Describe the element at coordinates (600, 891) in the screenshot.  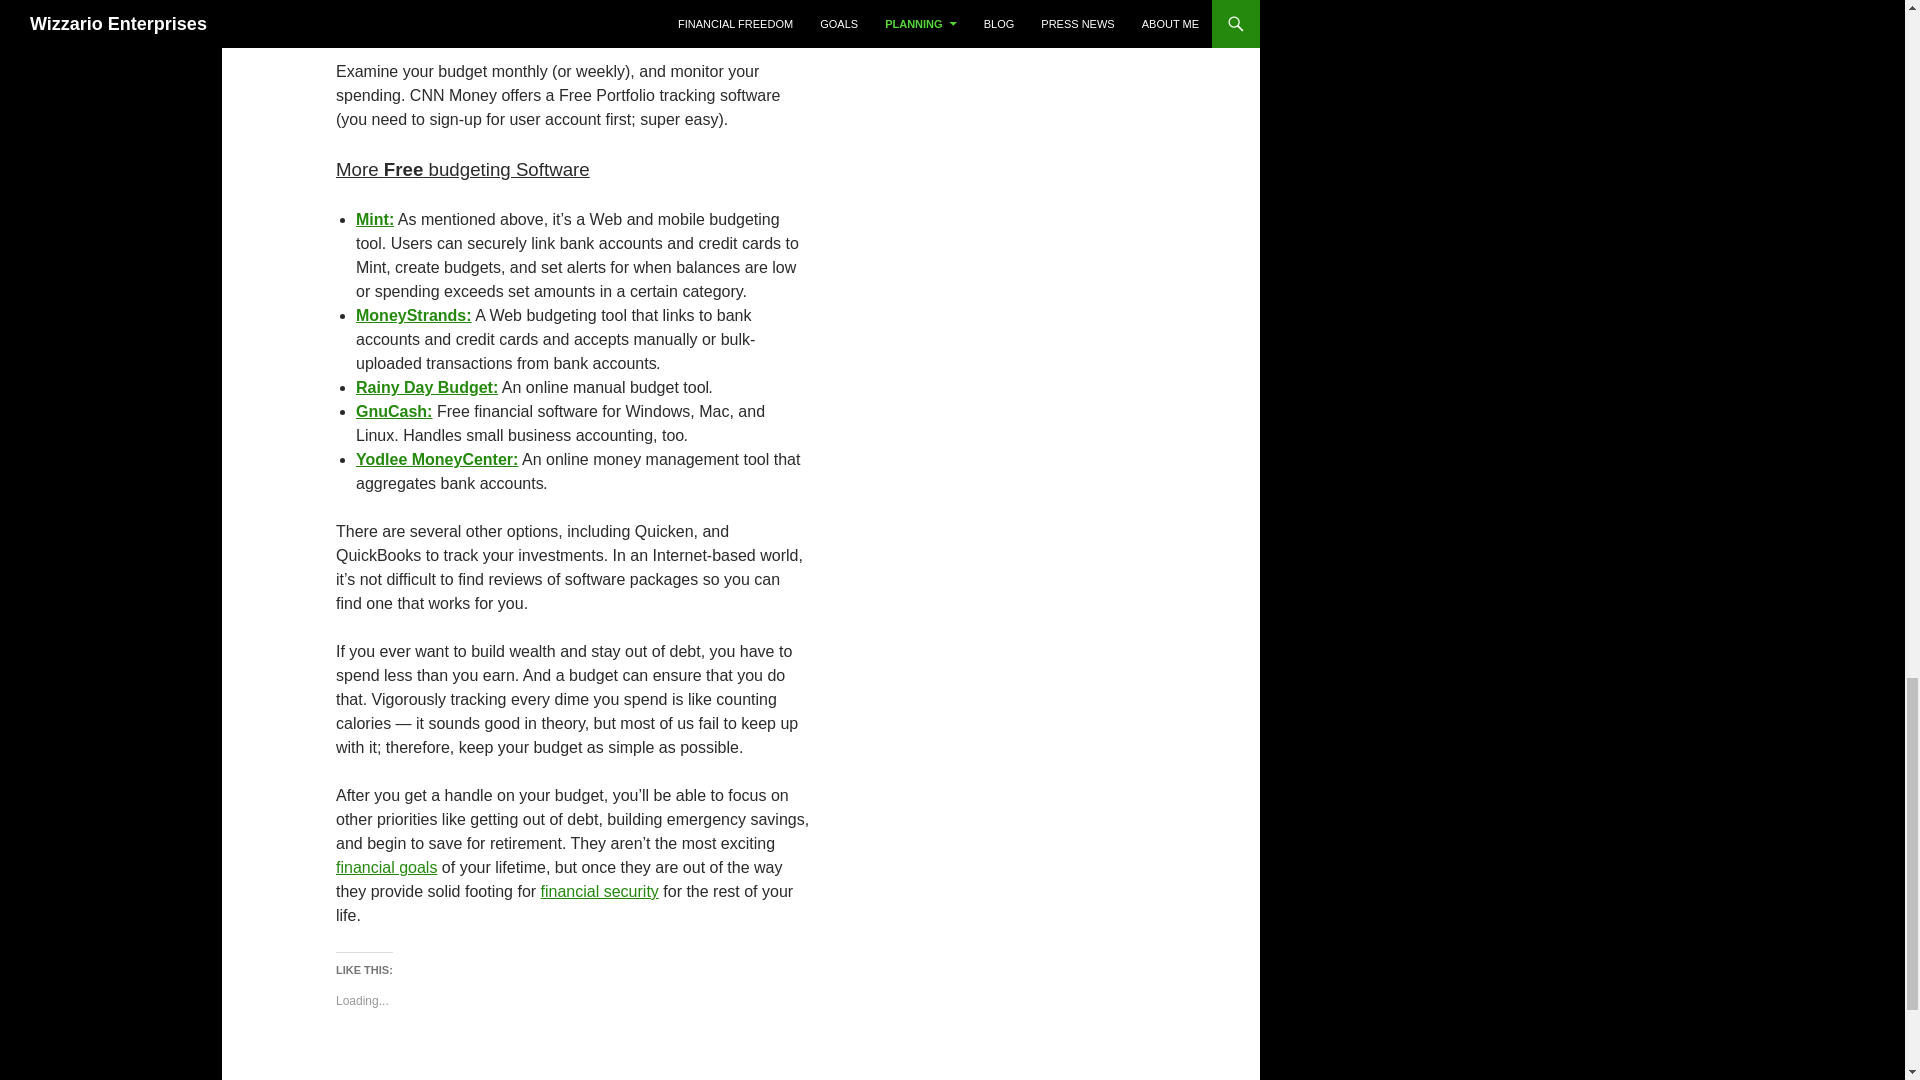
I see `financial security` at that location.